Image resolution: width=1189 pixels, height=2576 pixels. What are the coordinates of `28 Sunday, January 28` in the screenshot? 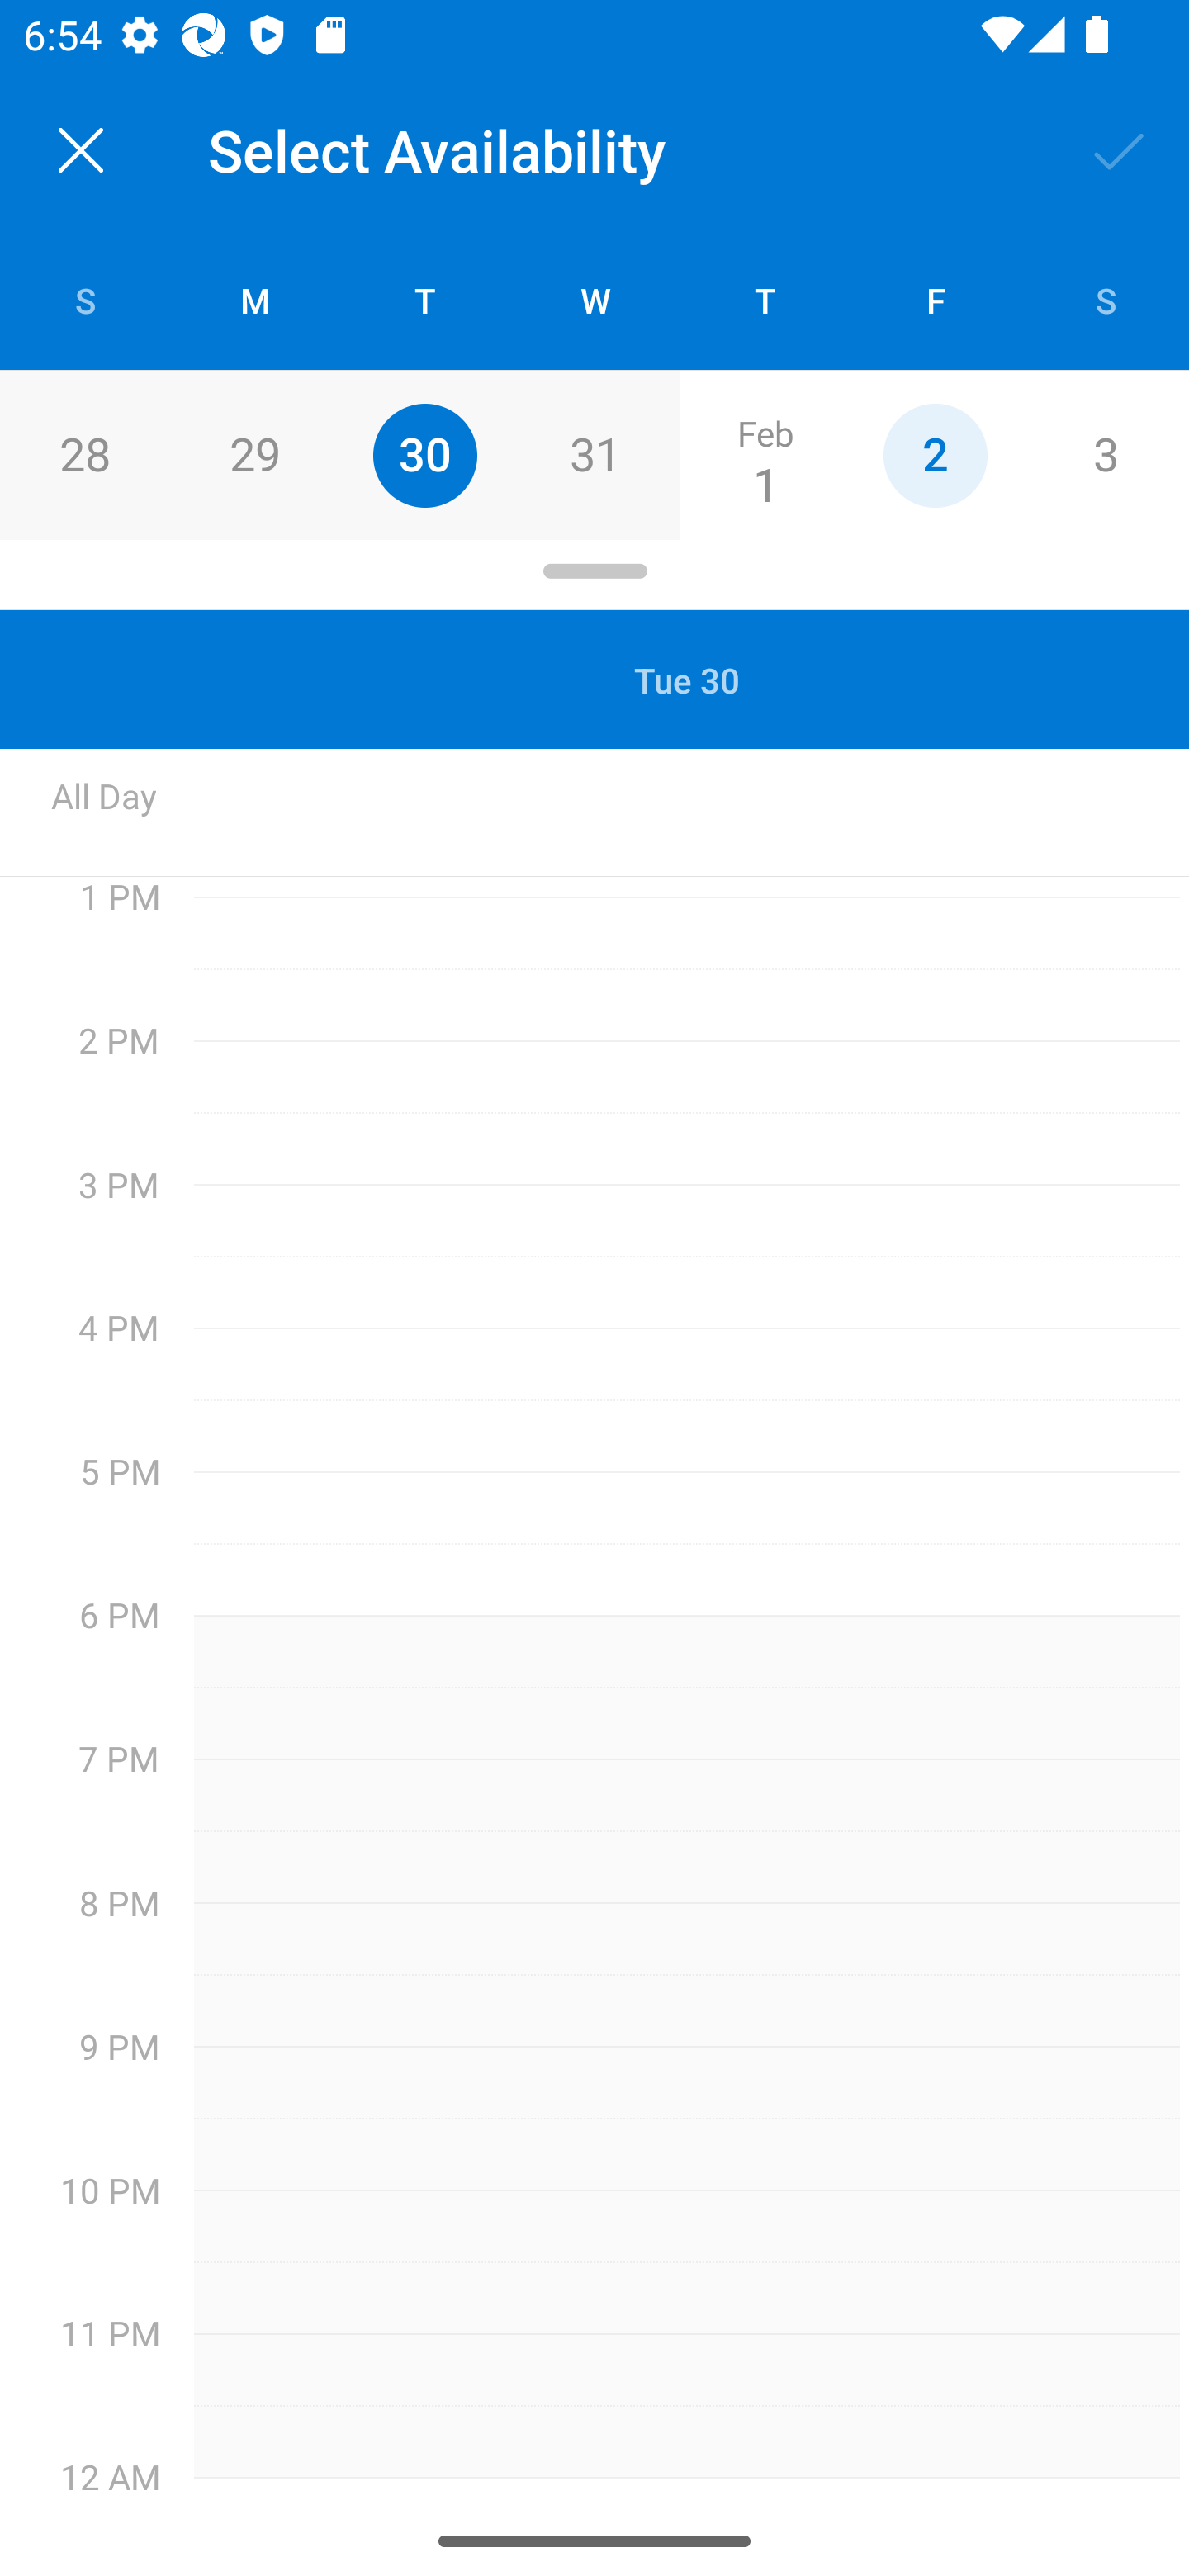 It's located at (84, 456).